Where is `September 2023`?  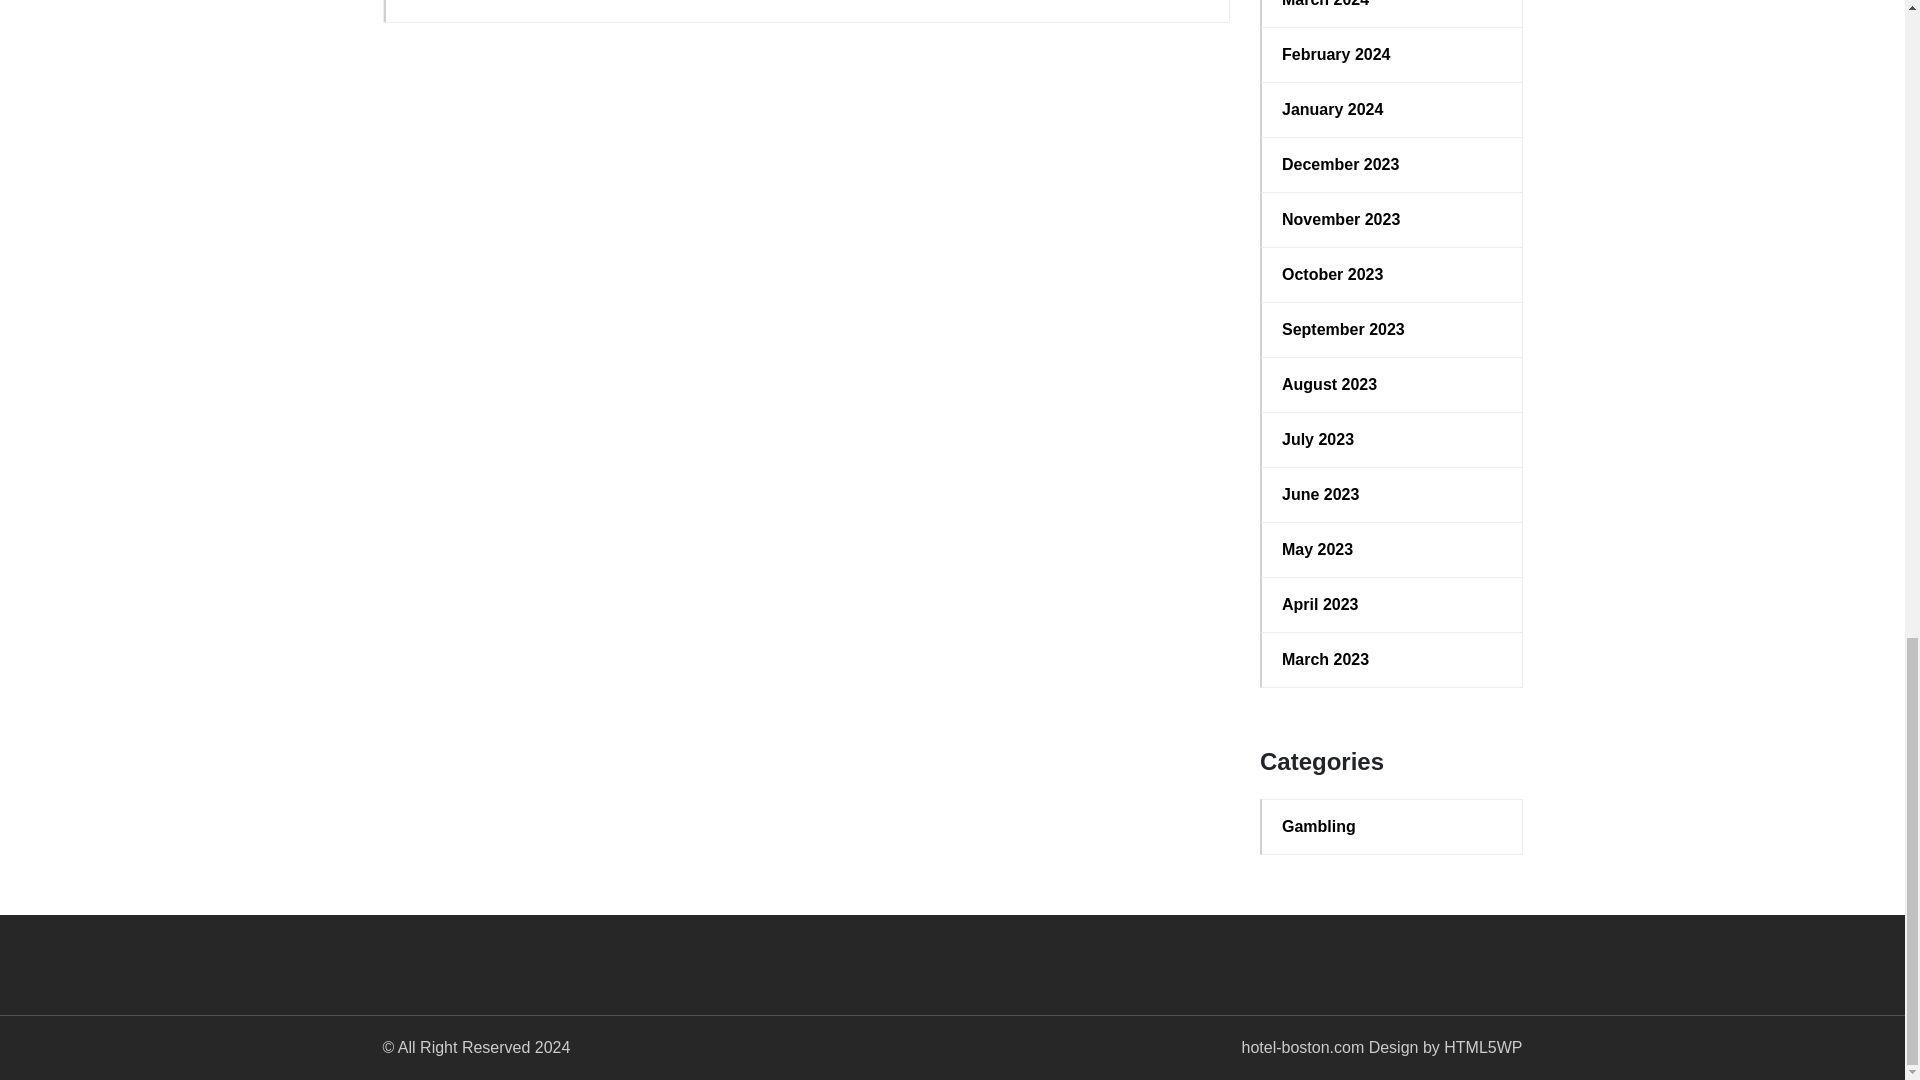
September 2023 is located at coordinates (1392, 330).